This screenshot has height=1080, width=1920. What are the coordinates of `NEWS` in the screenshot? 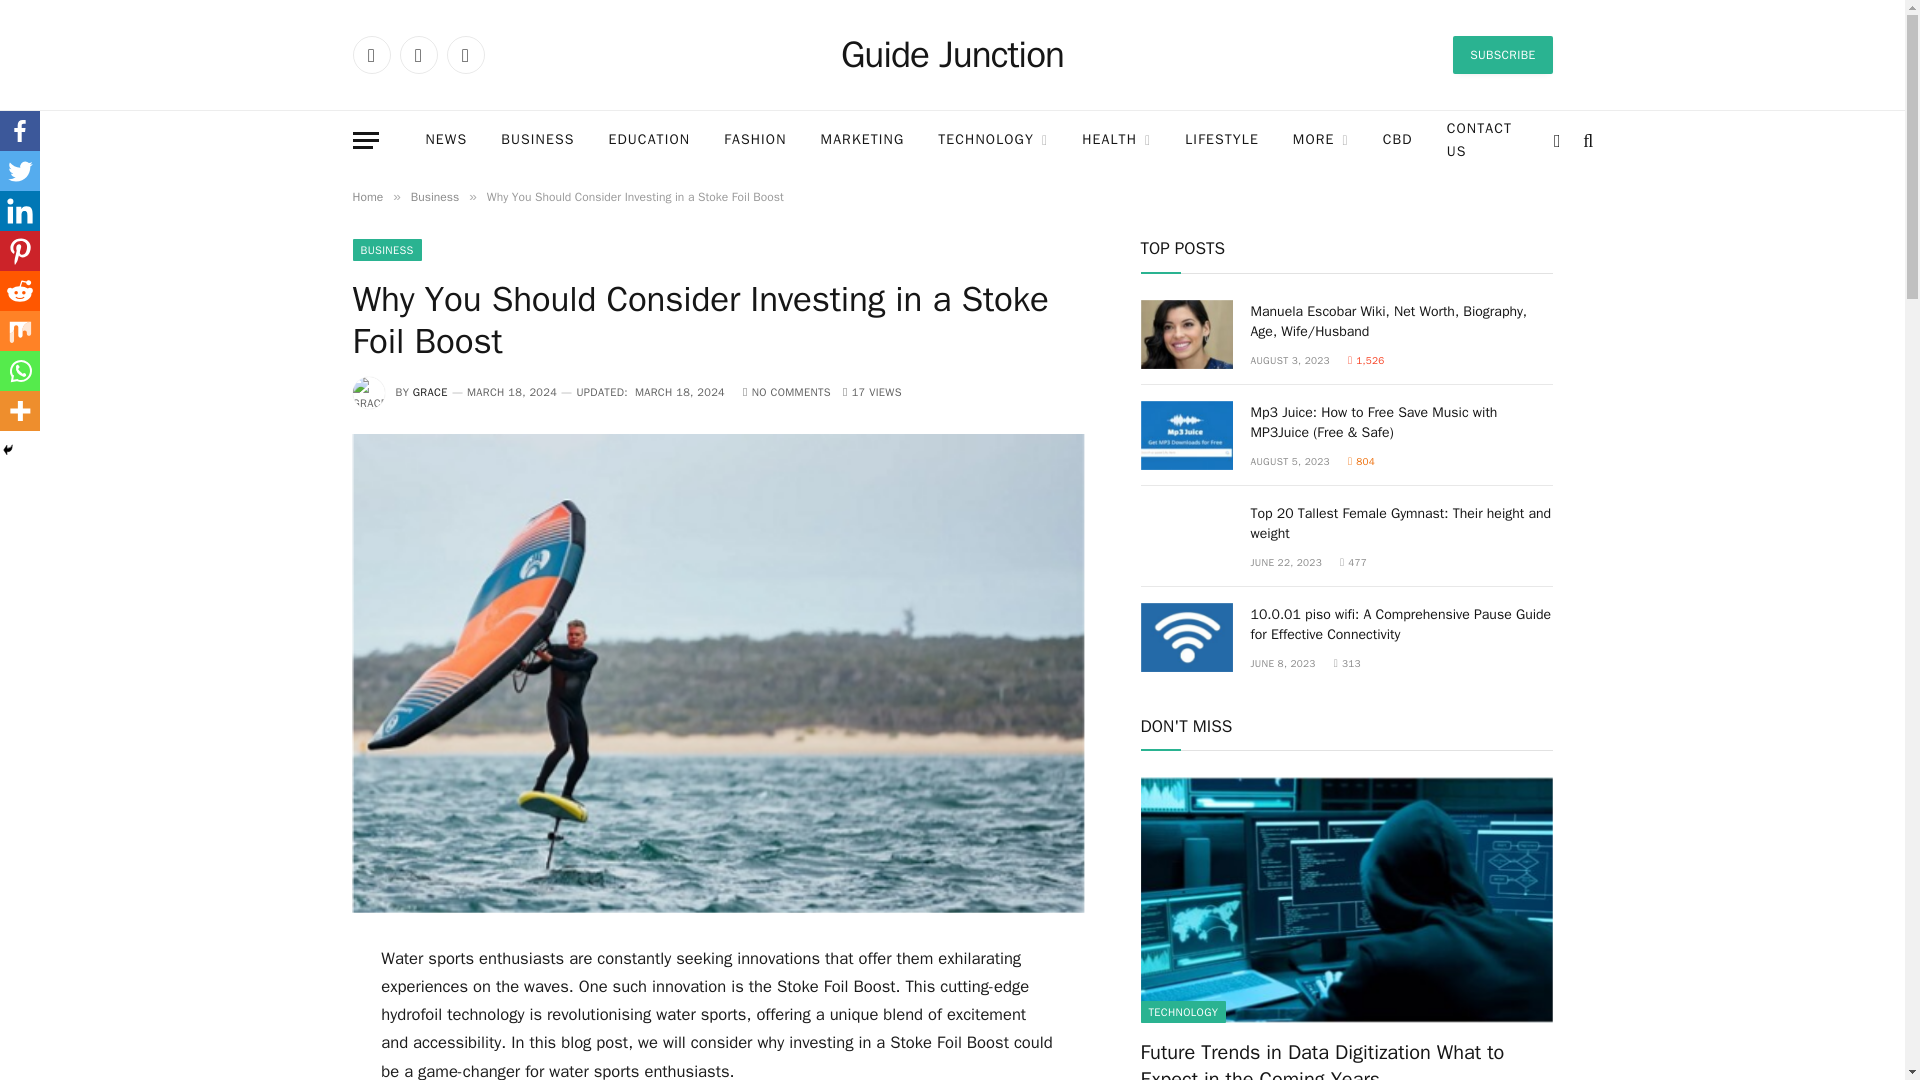 It's located at (445, 140).